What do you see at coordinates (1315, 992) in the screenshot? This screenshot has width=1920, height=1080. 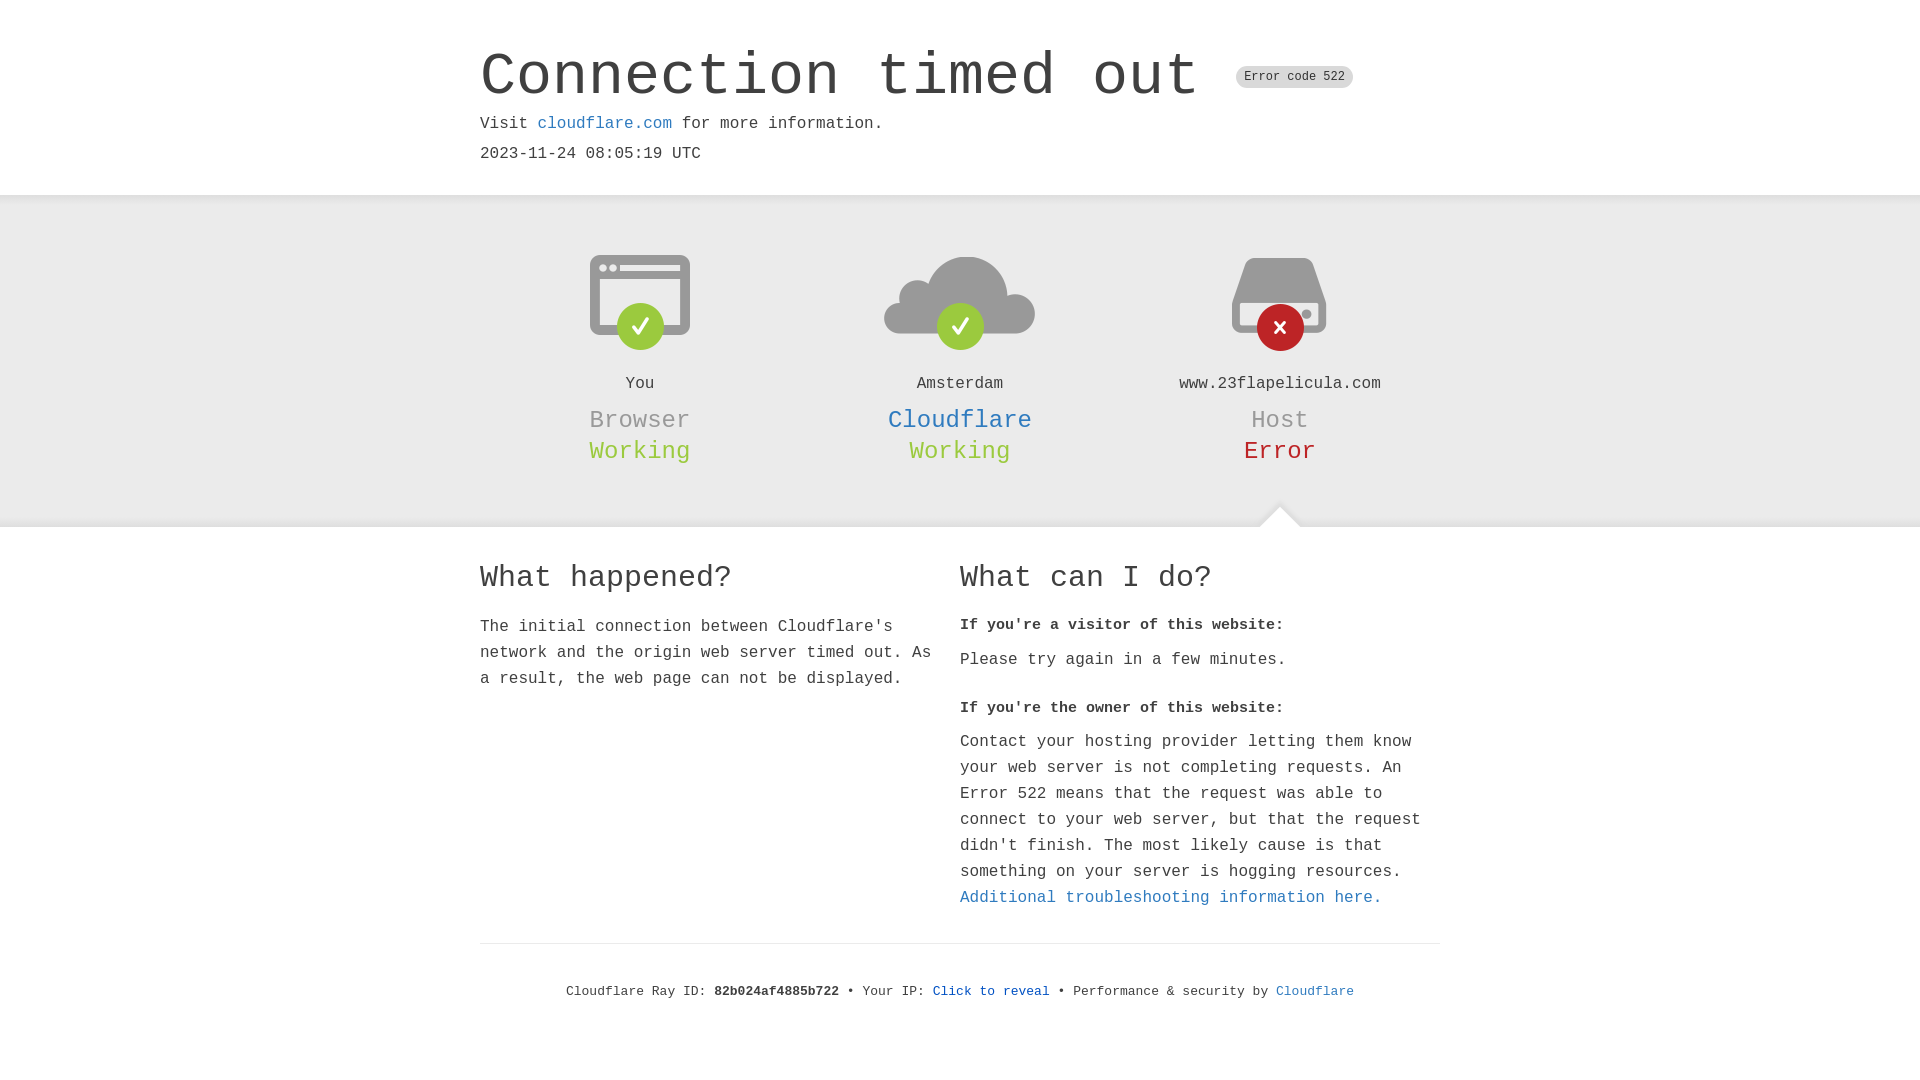 I see `Cloudflare` at bounding box center [1315, 992].